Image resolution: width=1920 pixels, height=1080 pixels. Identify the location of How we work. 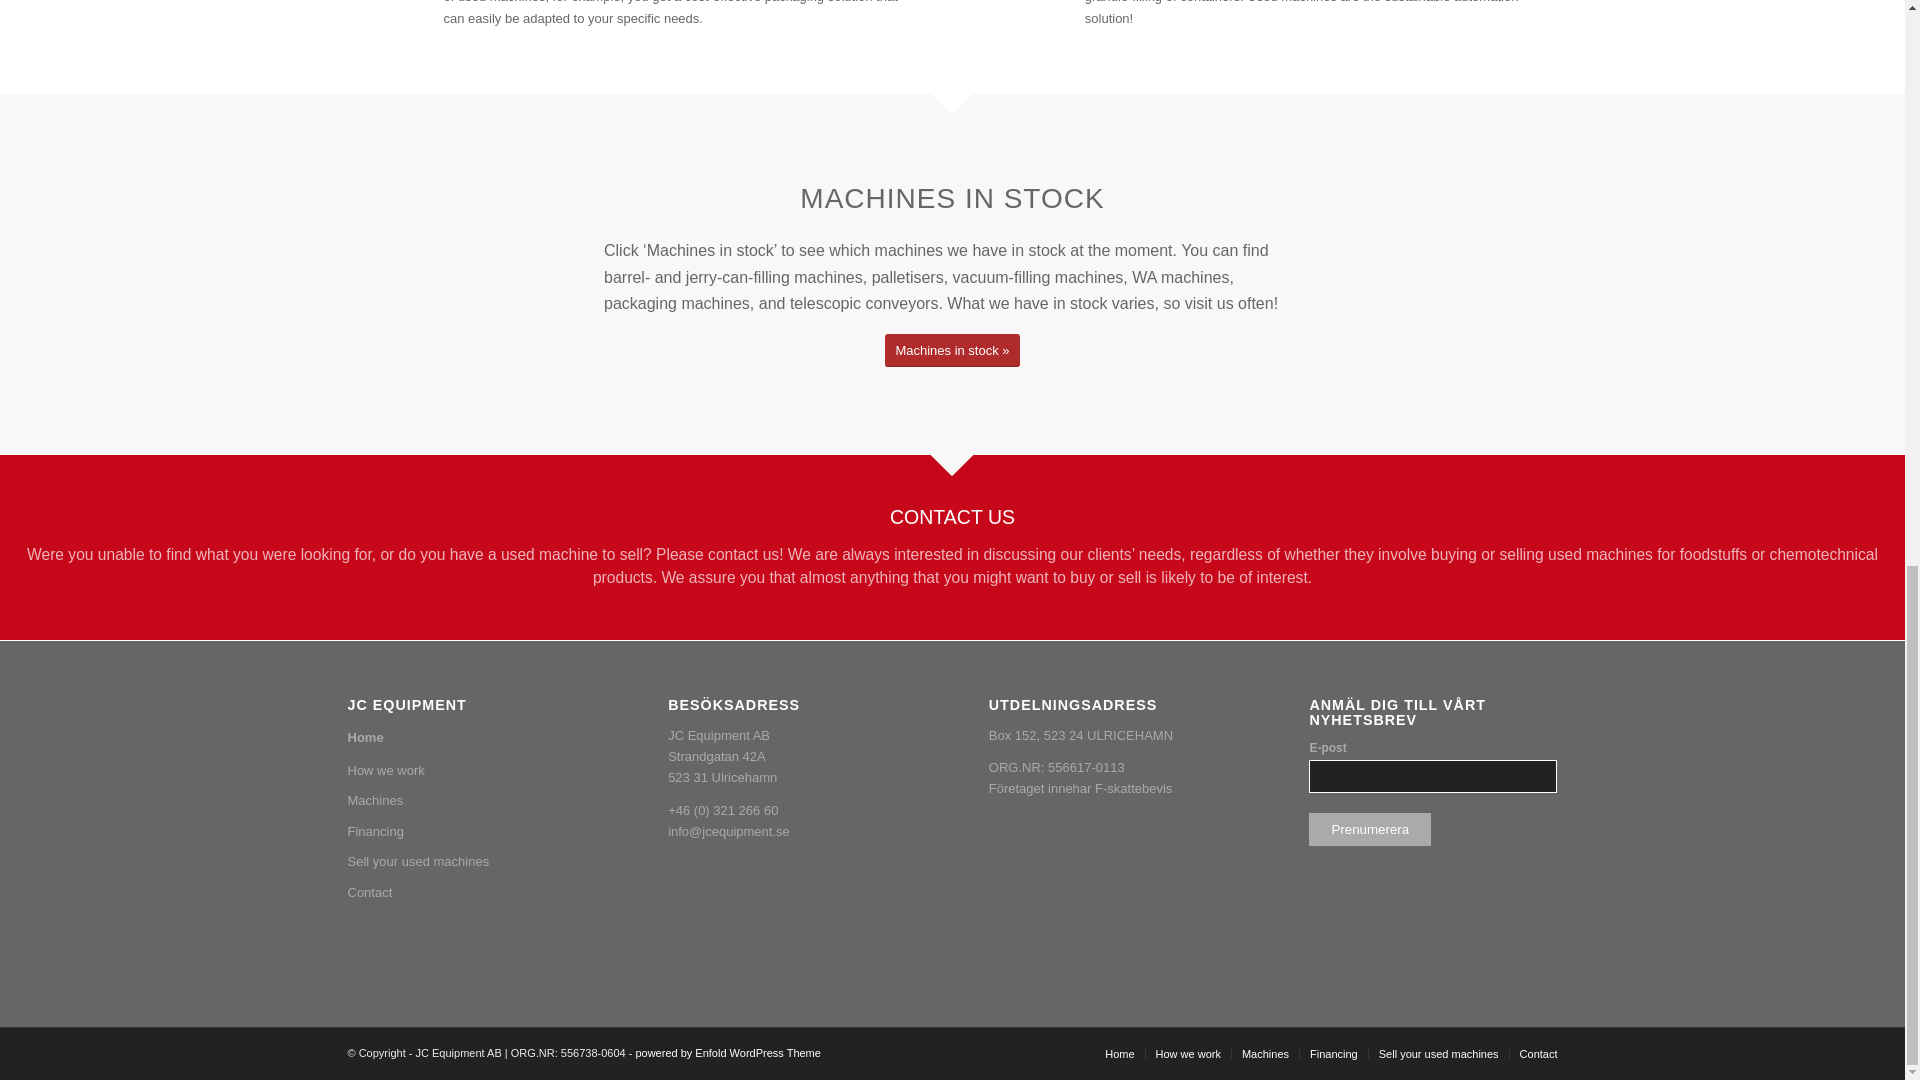
(1188, 1053).